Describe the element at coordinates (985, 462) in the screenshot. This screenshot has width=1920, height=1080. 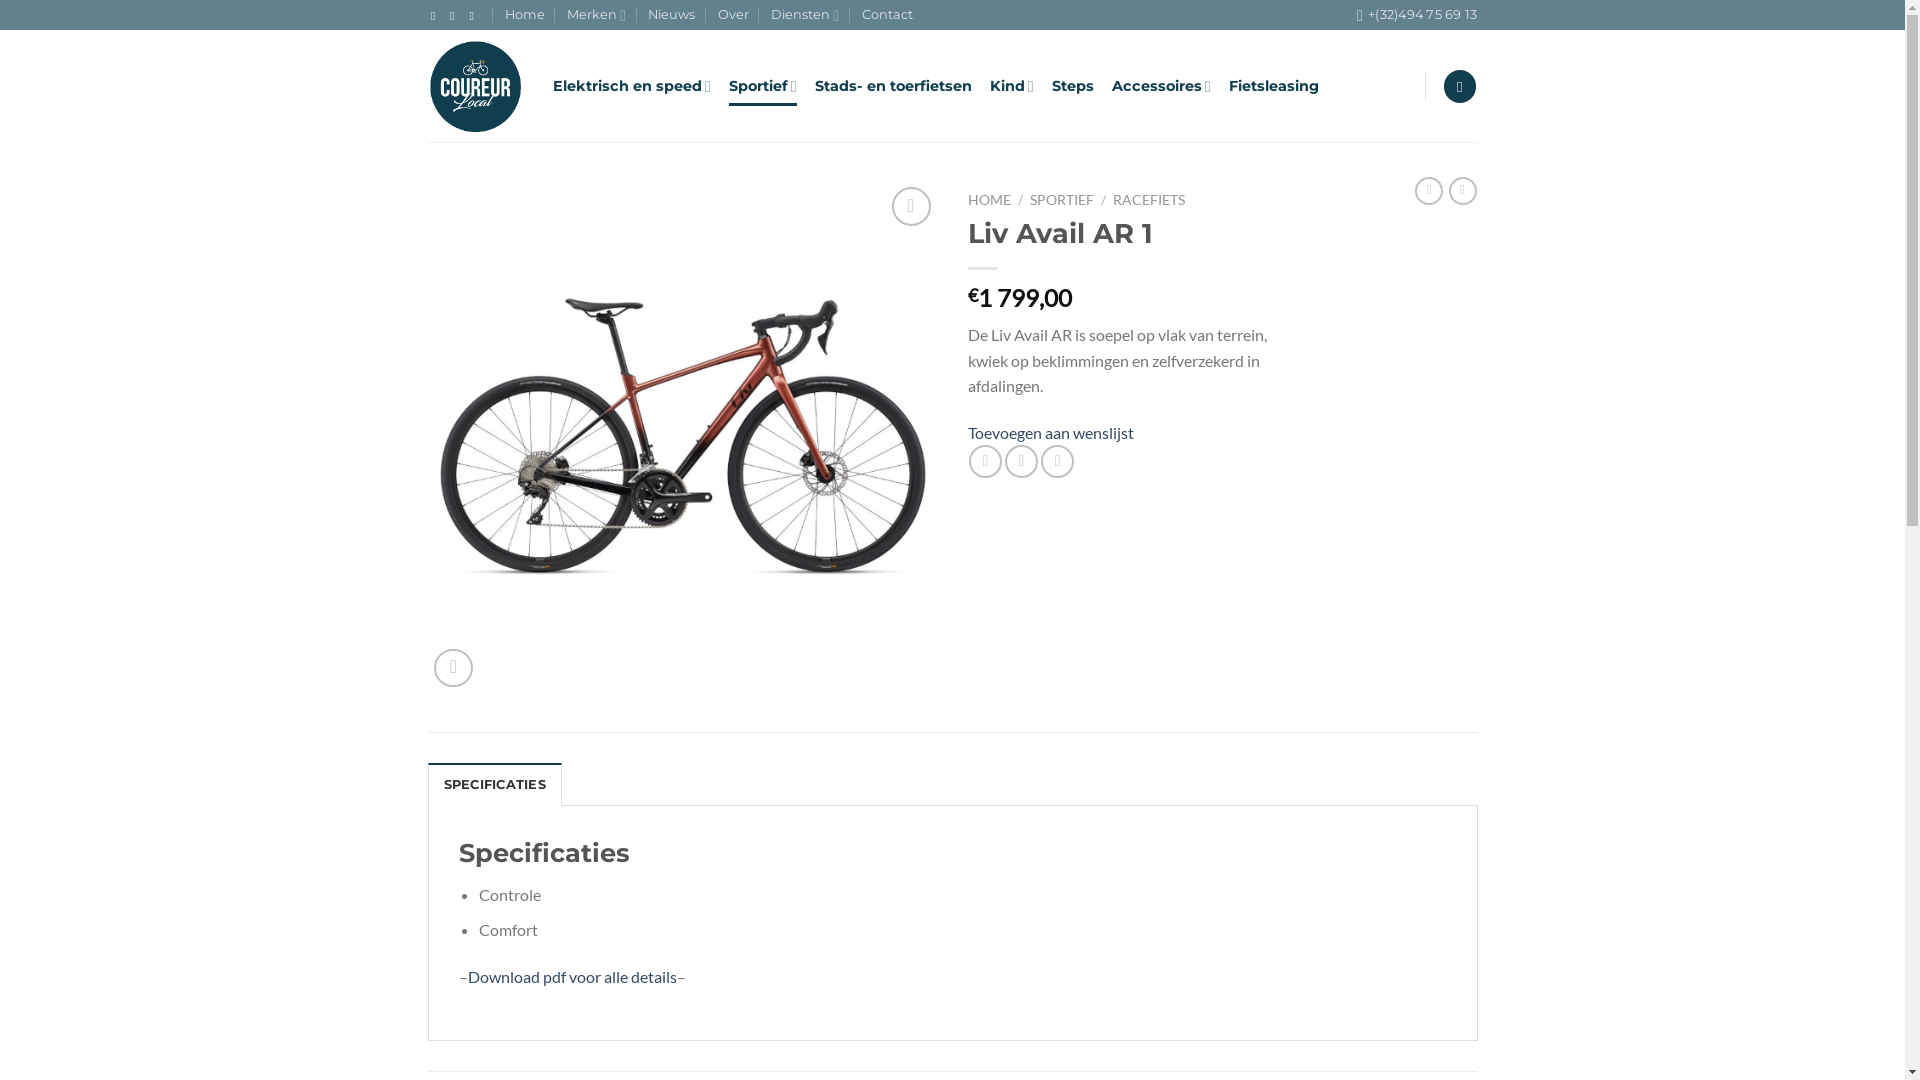
I see `Deel op Facebook` at that location.